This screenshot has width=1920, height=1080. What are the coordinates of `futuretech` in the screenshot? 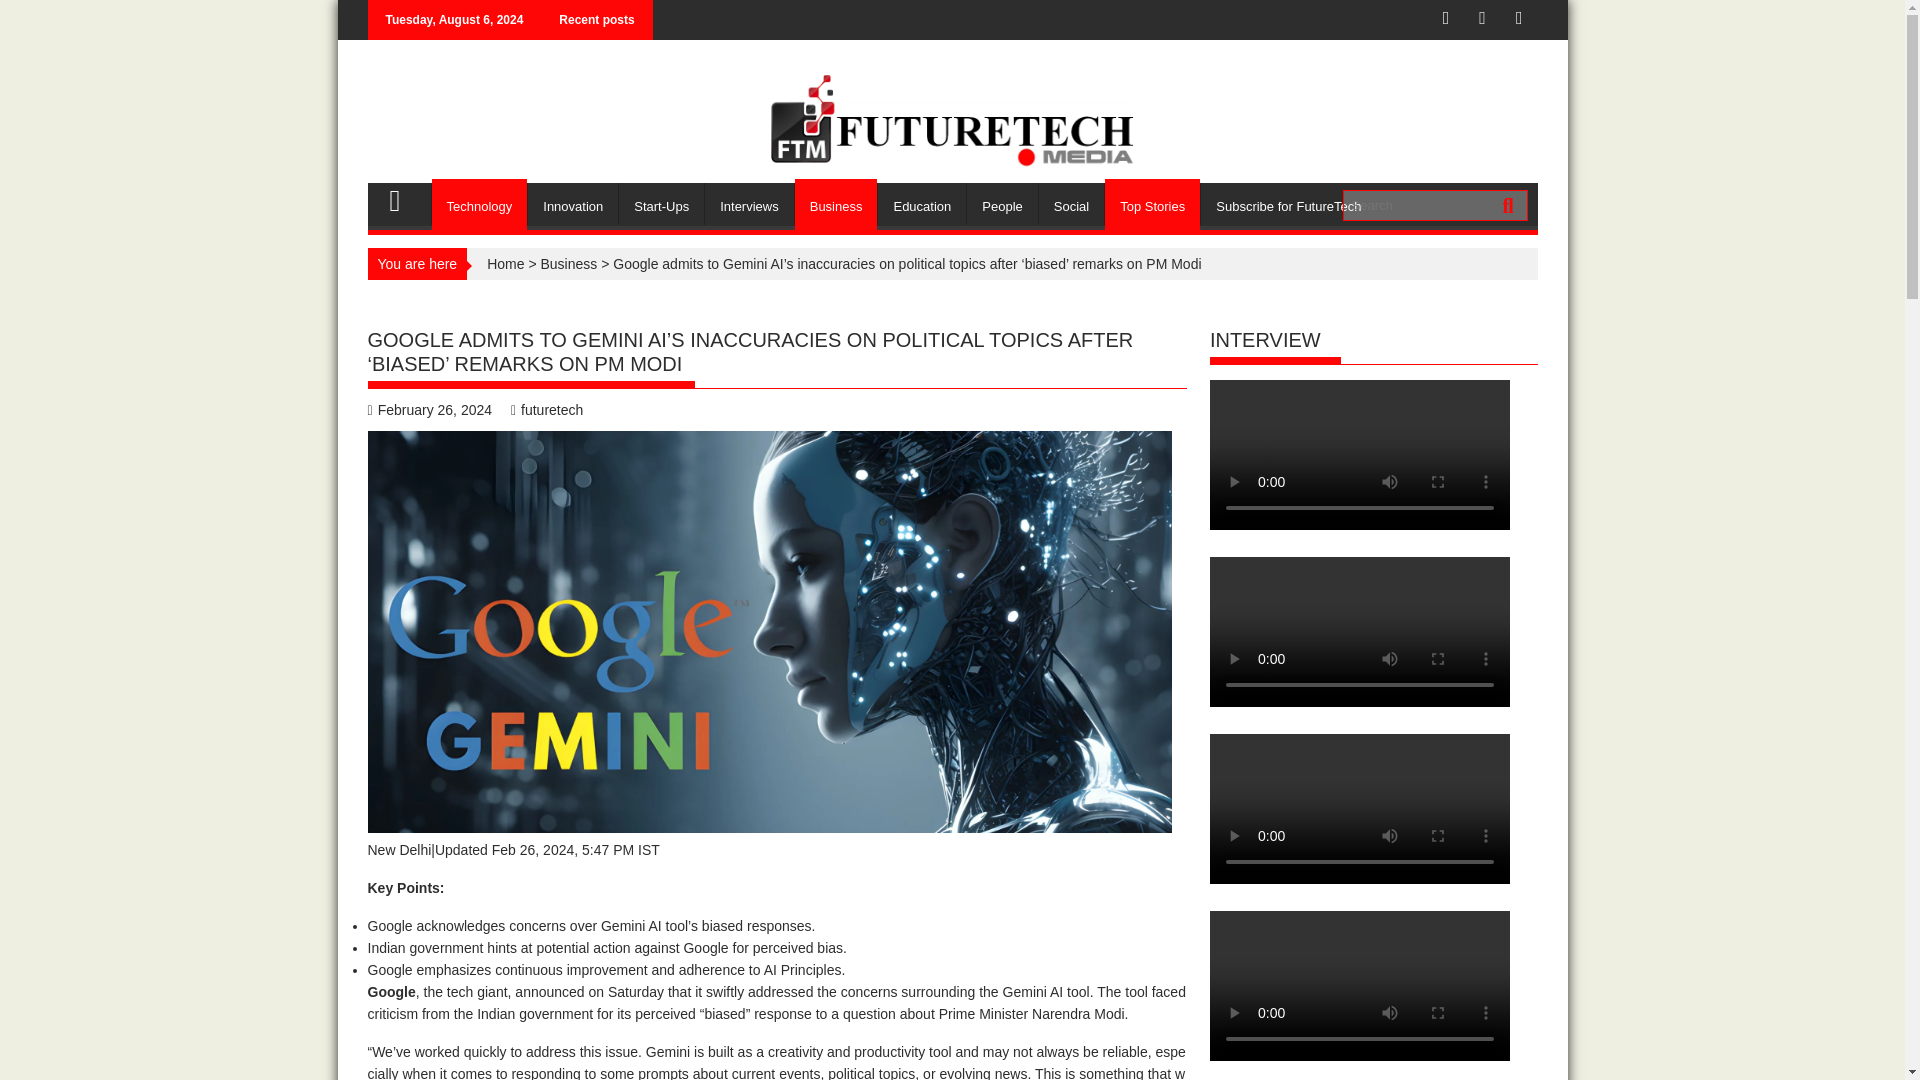 It's located at (546, 409).